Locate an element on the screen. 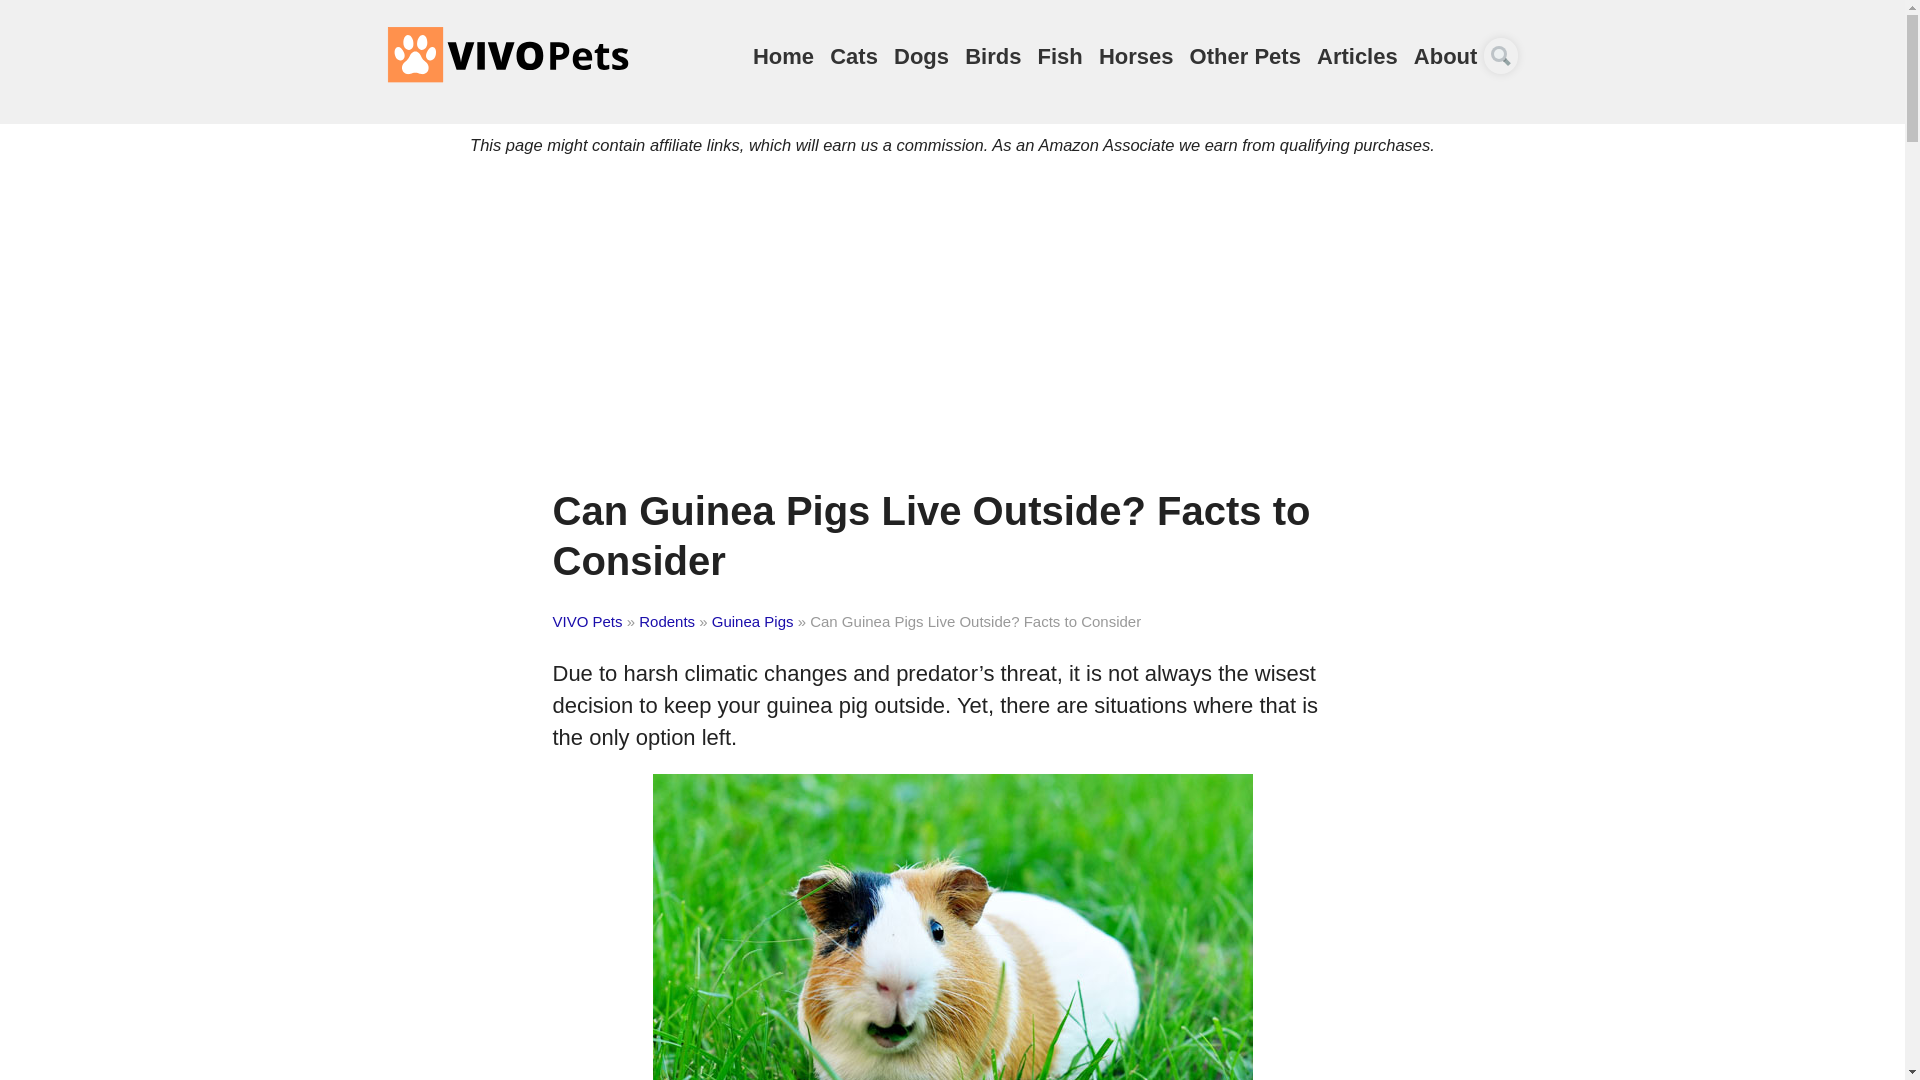 The height and width of the screenshot is (1080, 1920). Cats is located at coordinates (853, 56).